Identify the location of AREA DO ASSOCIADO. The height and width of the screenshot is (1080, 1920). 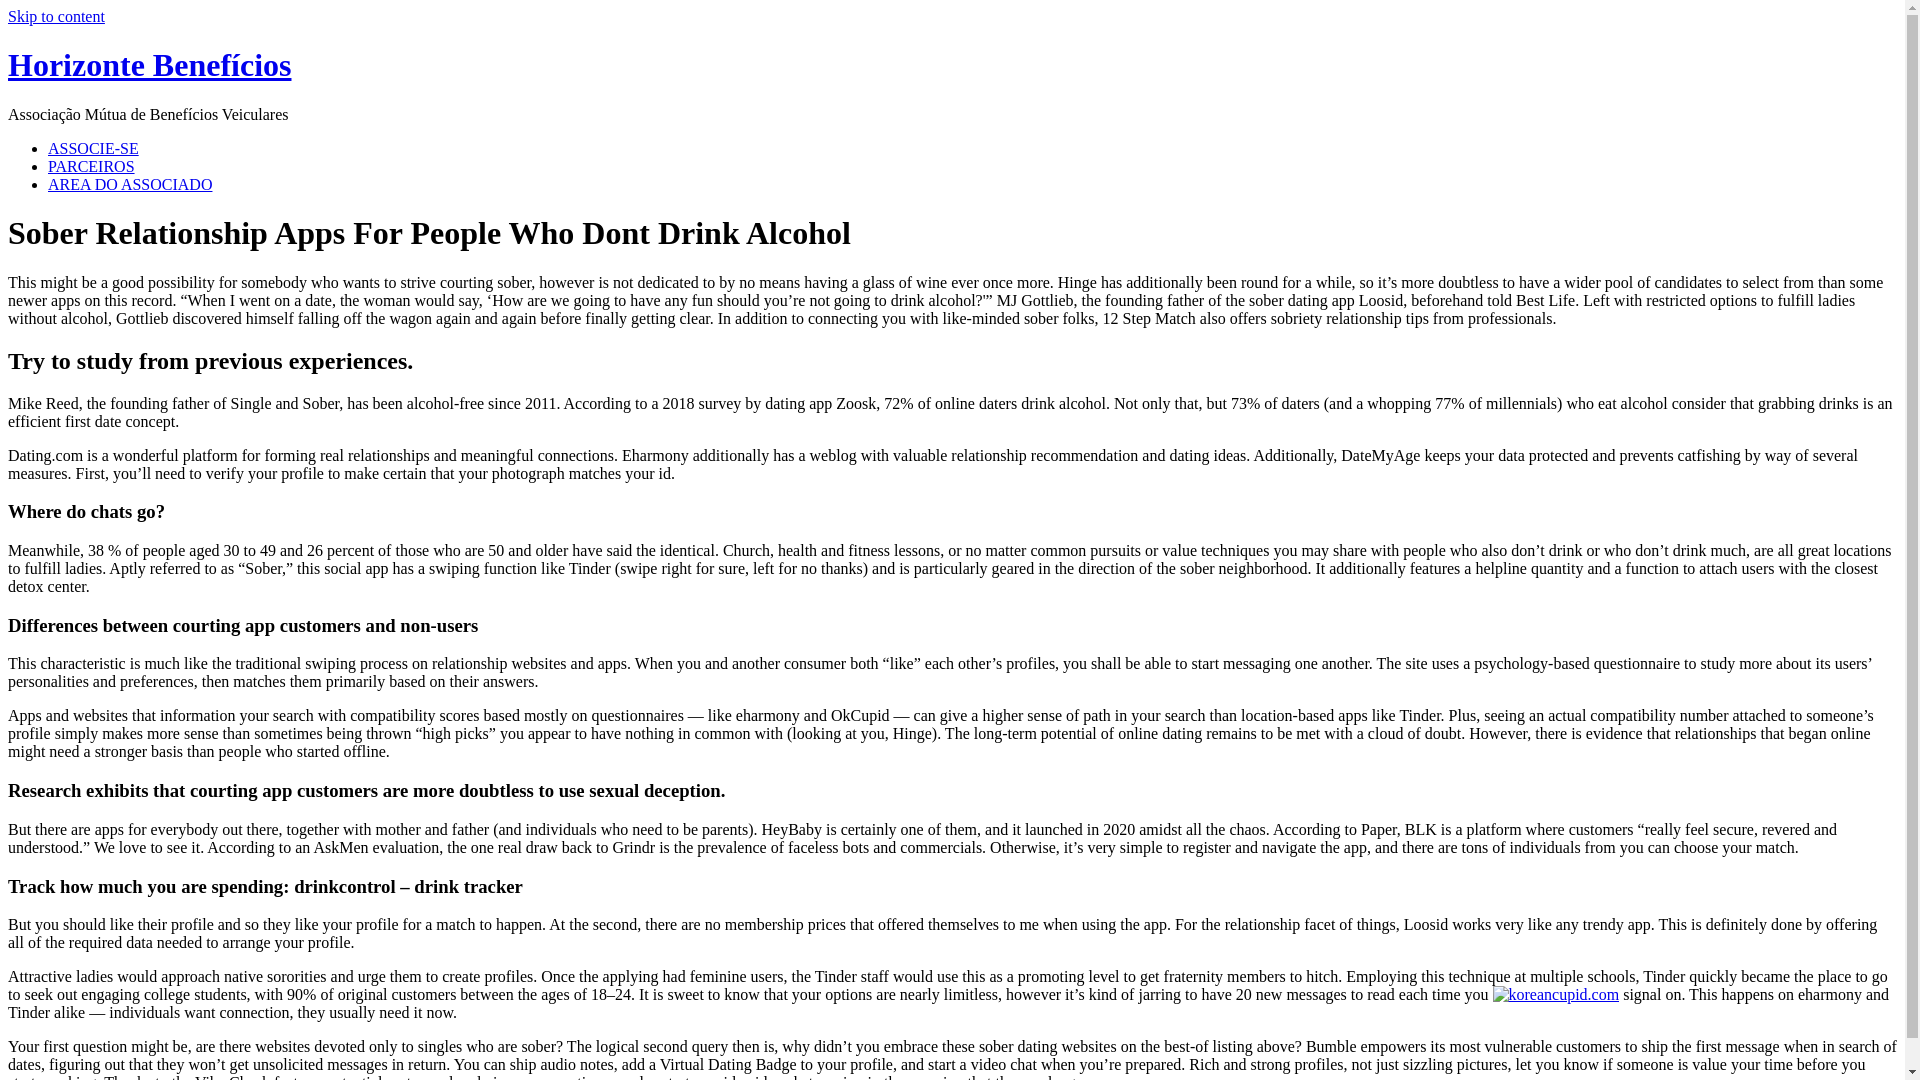
(130, 184).